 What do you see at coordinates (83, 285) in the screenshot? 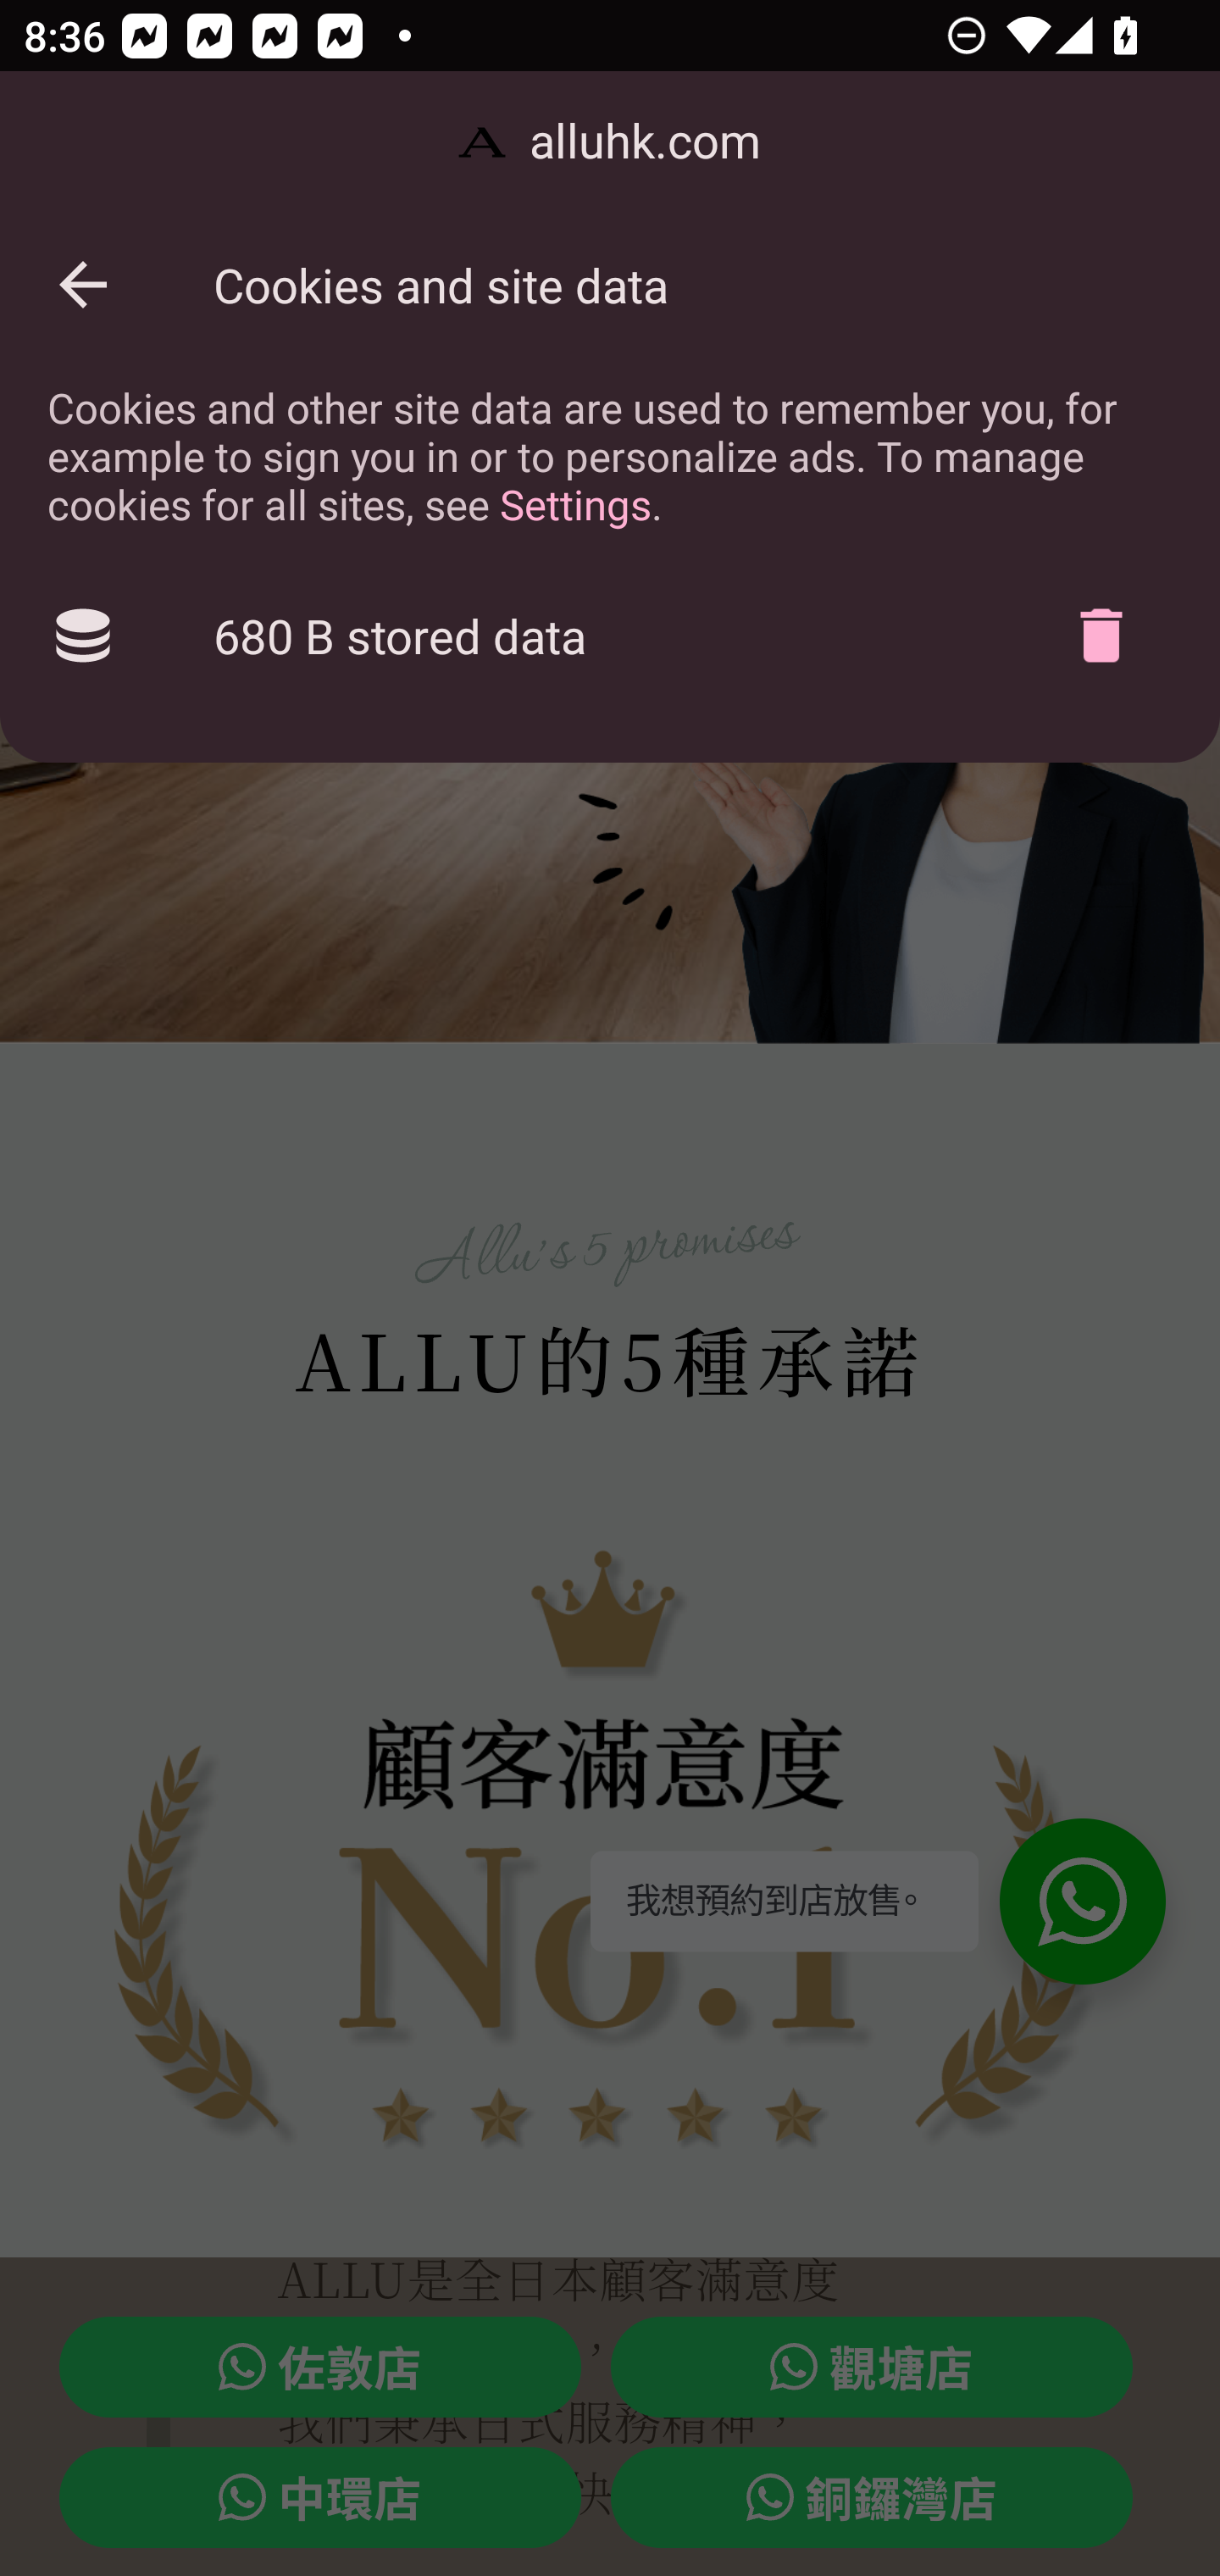
I see `Back` at bounding box center [83, 285].